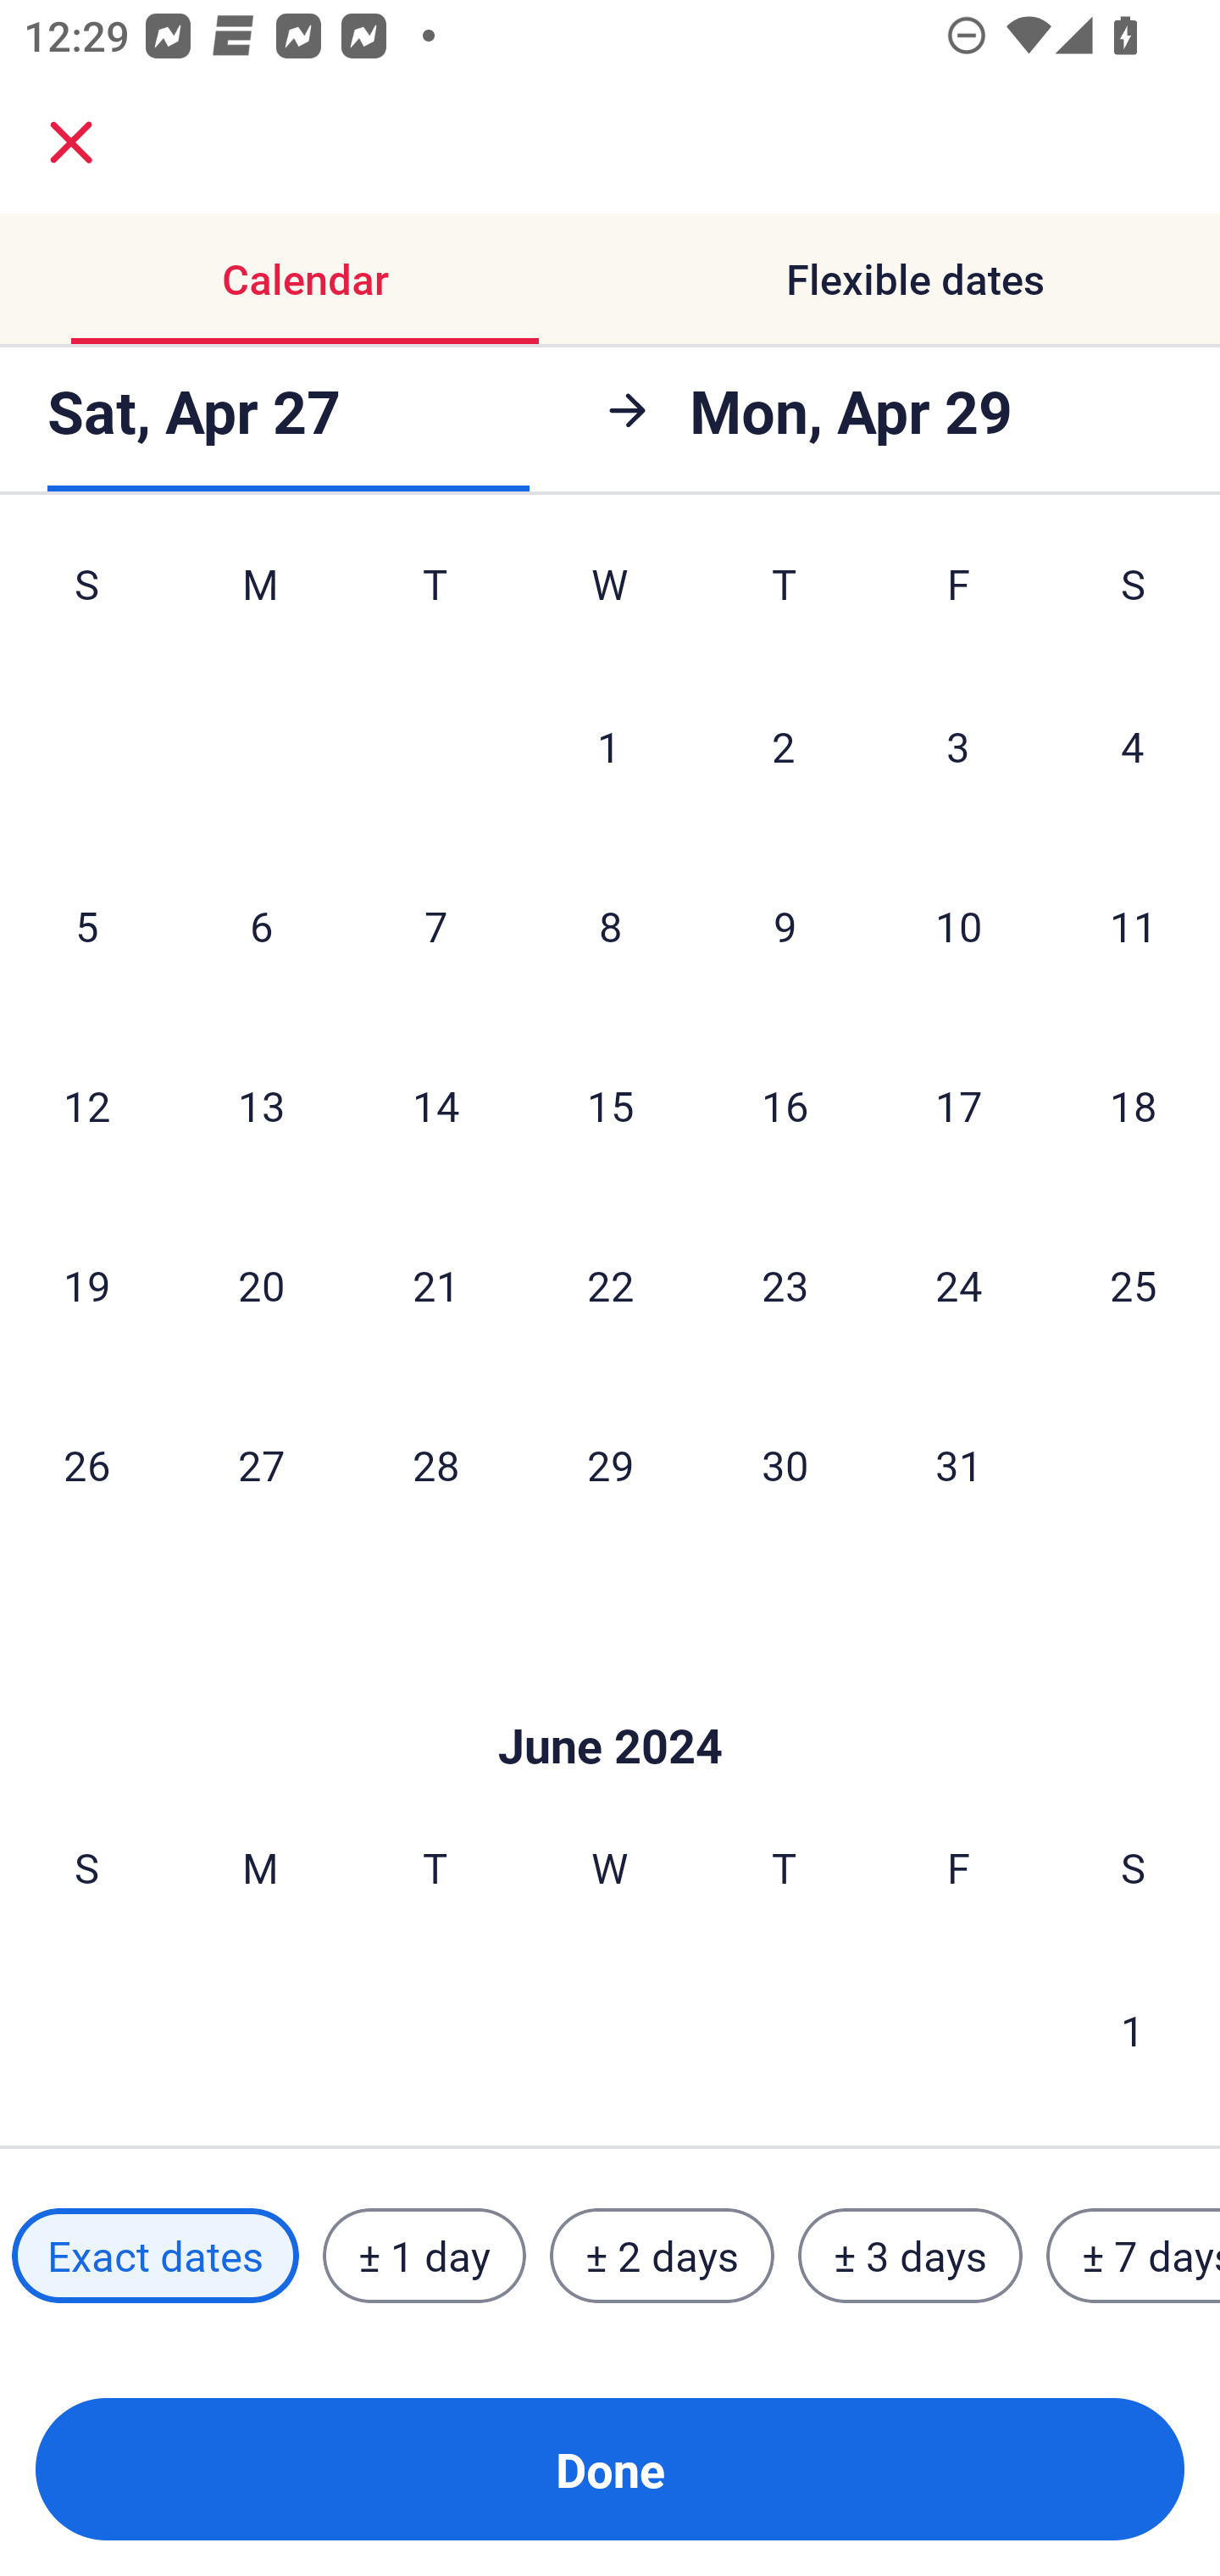 The image size is (1220, 2576). I want to click on 1 Wednesday, May 1, 2024, so click(609, 746).